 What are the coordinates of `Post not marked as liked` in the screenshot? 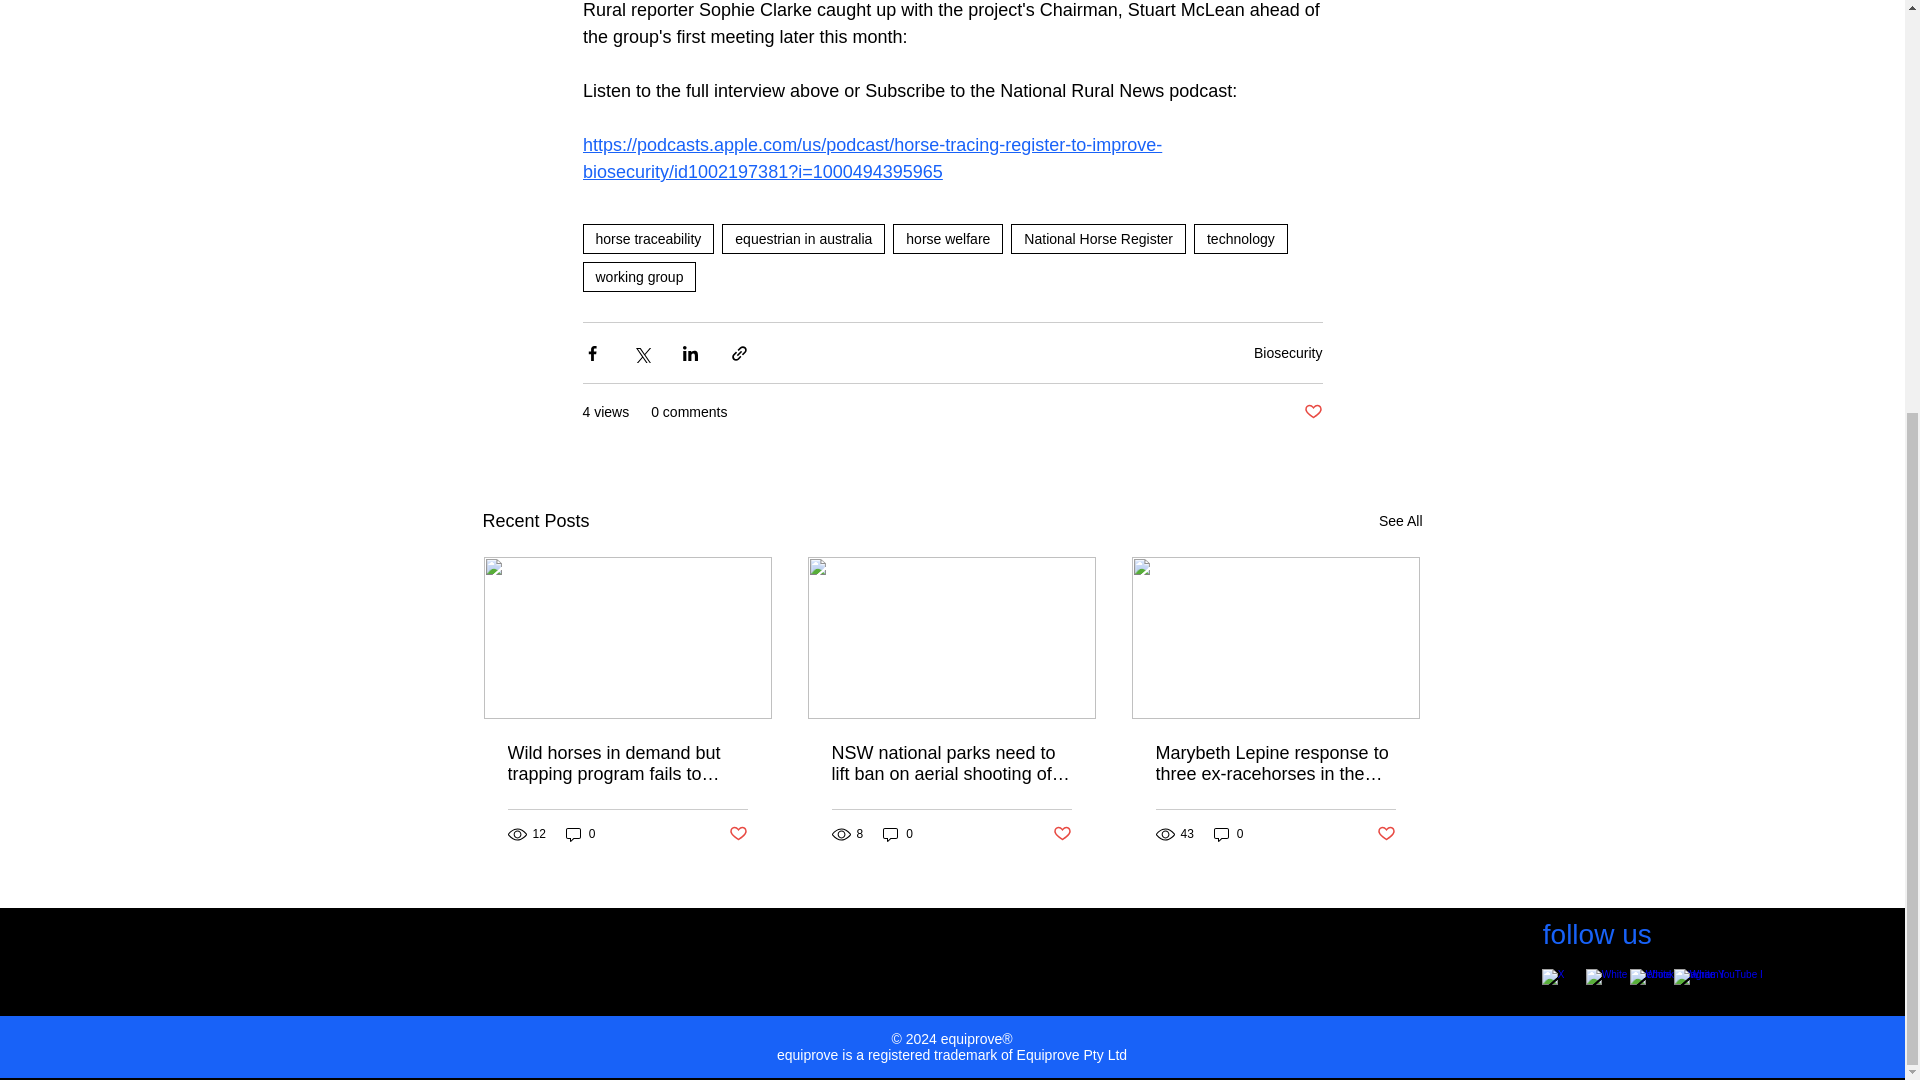 It's located at (1062, 834).